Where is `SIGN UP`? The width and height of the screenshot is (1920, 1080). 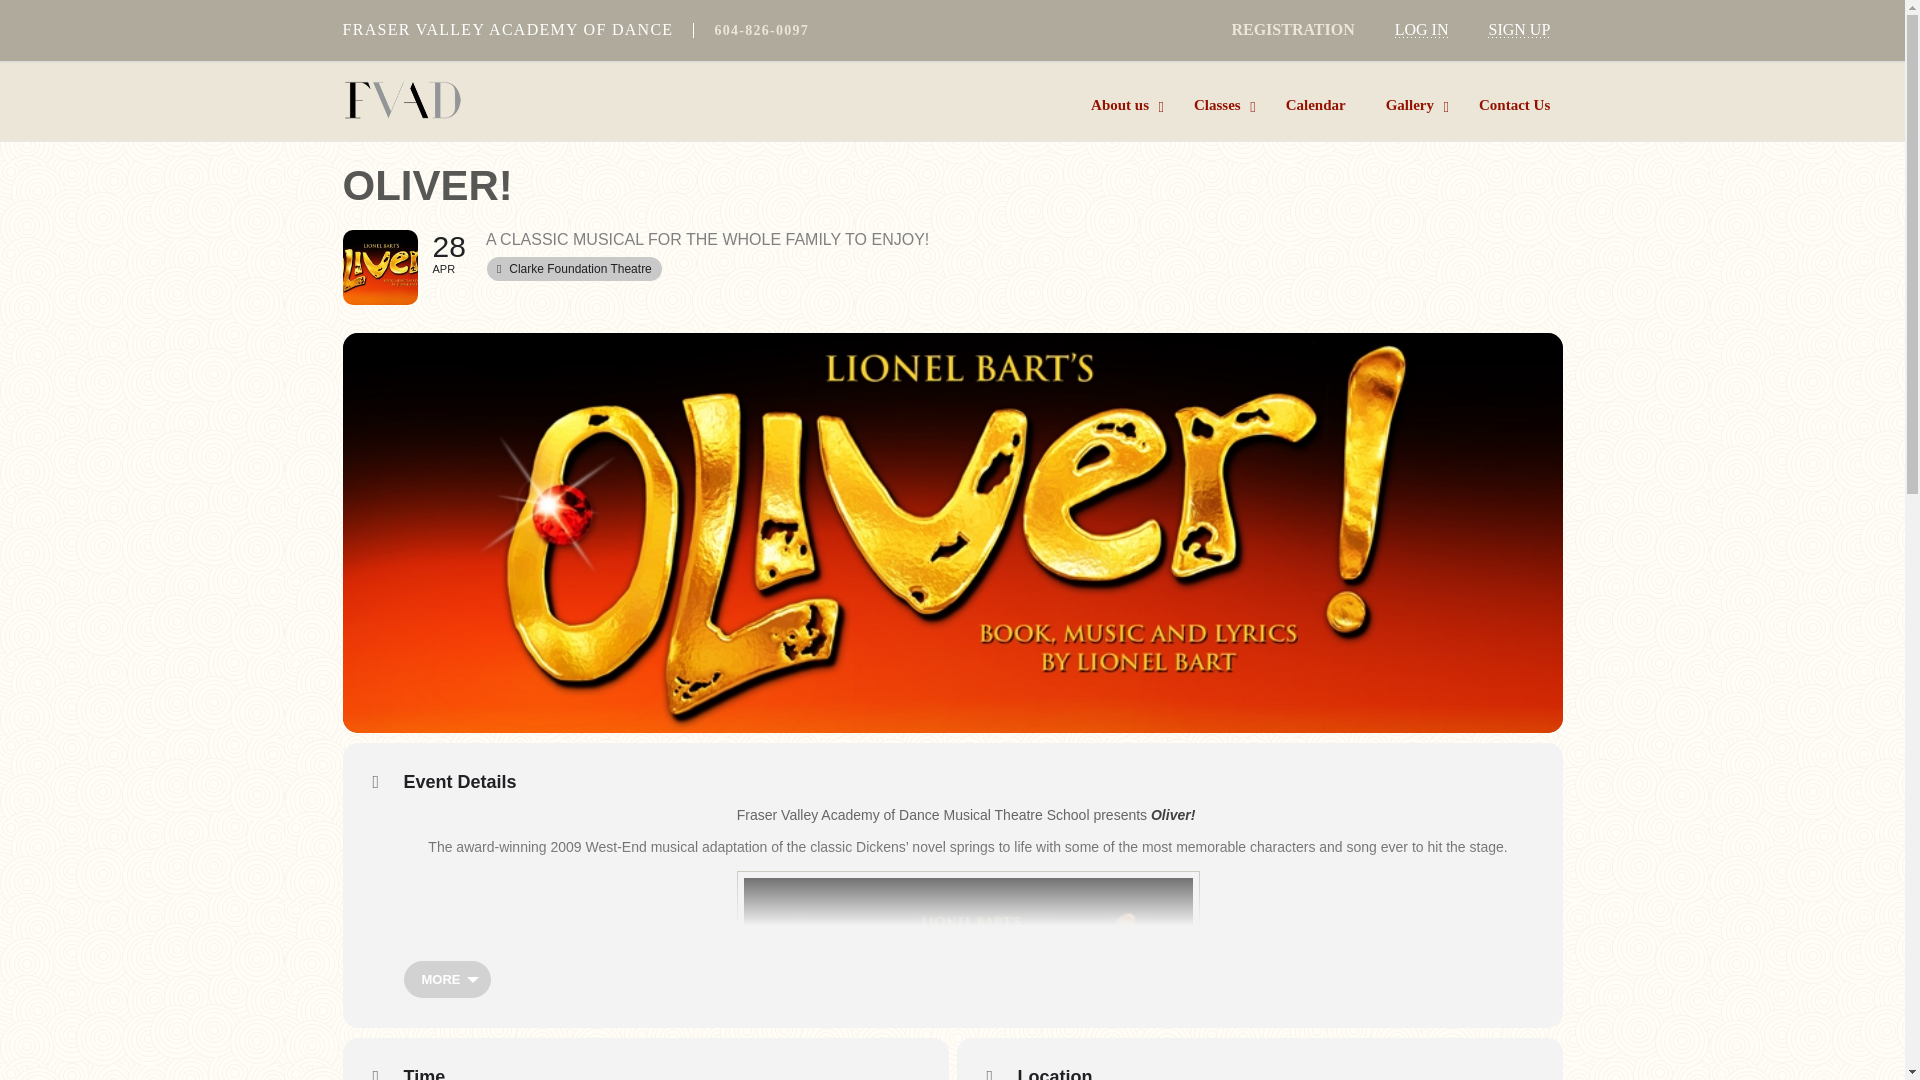 SIGN UP is located at coordinates (1518, 28).